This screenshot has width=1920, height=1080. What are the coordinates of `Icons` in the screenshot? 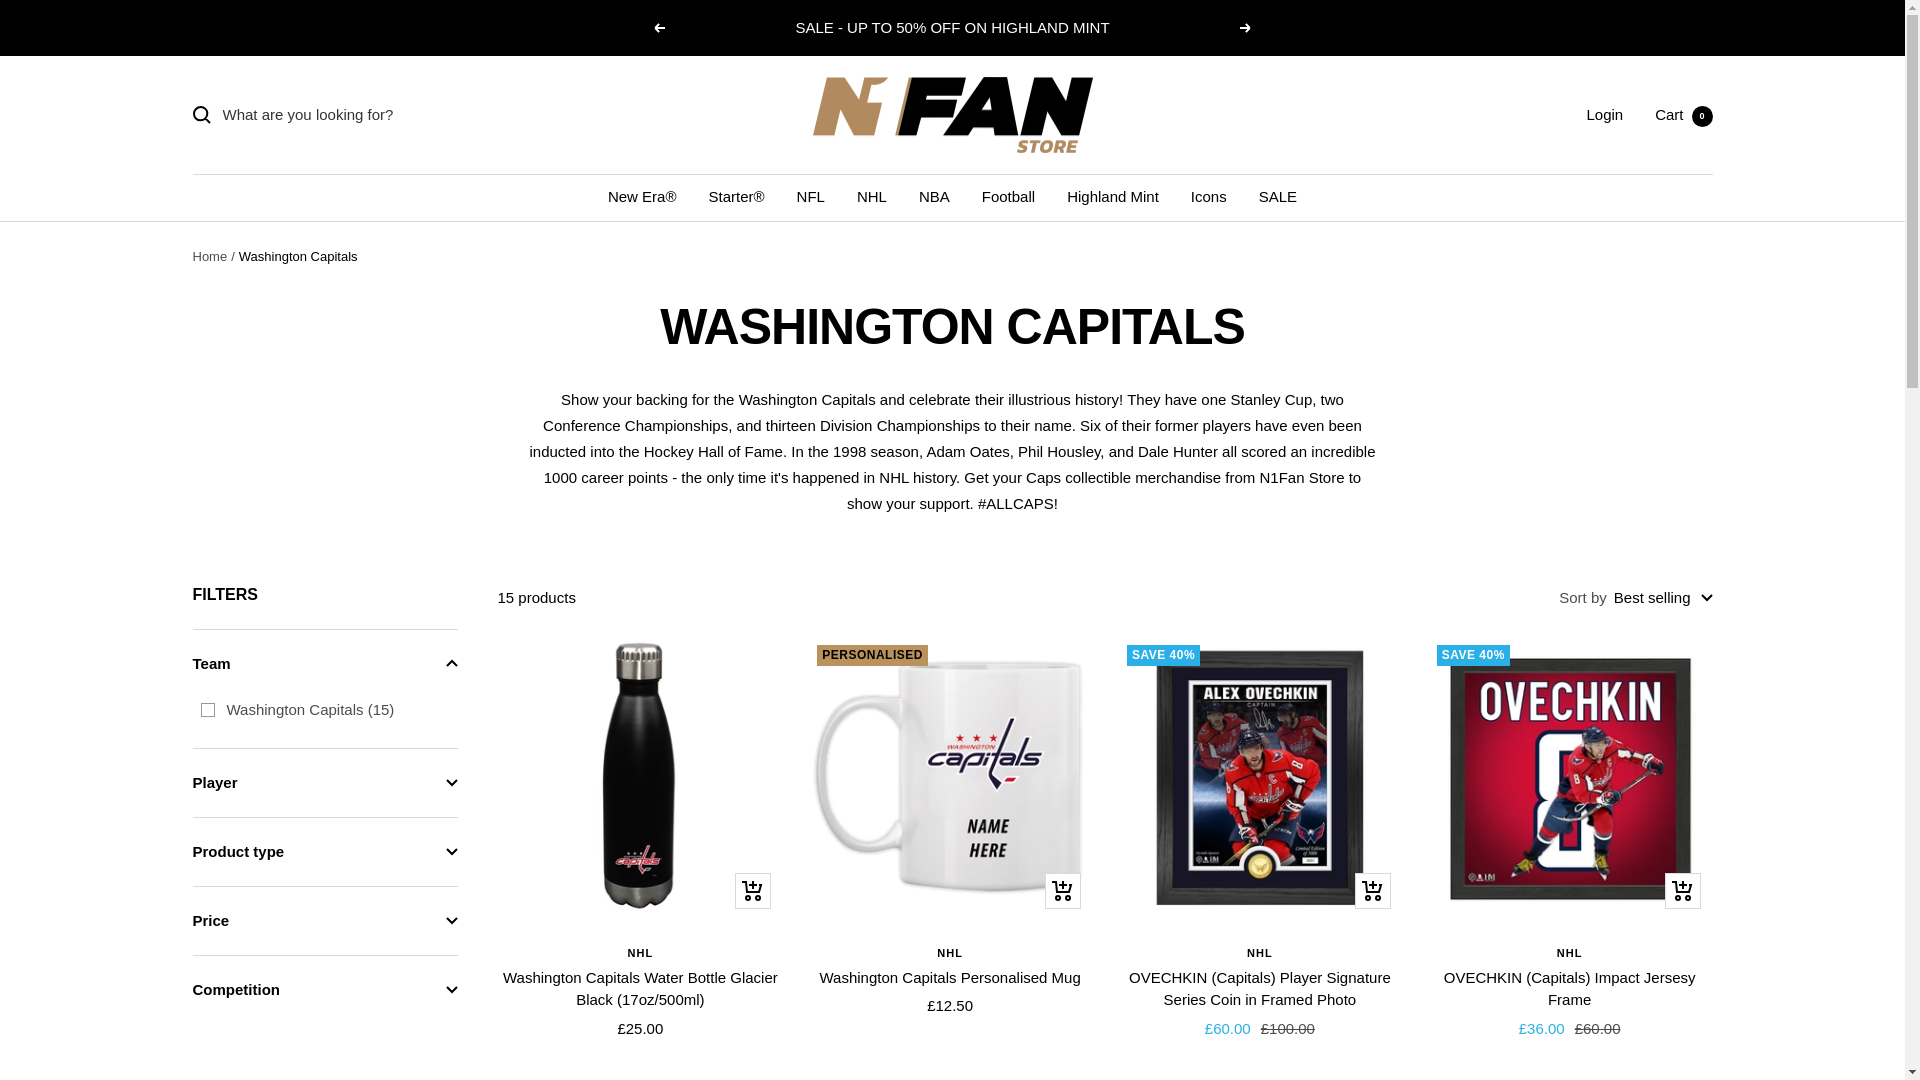 It's located at (658, 28).